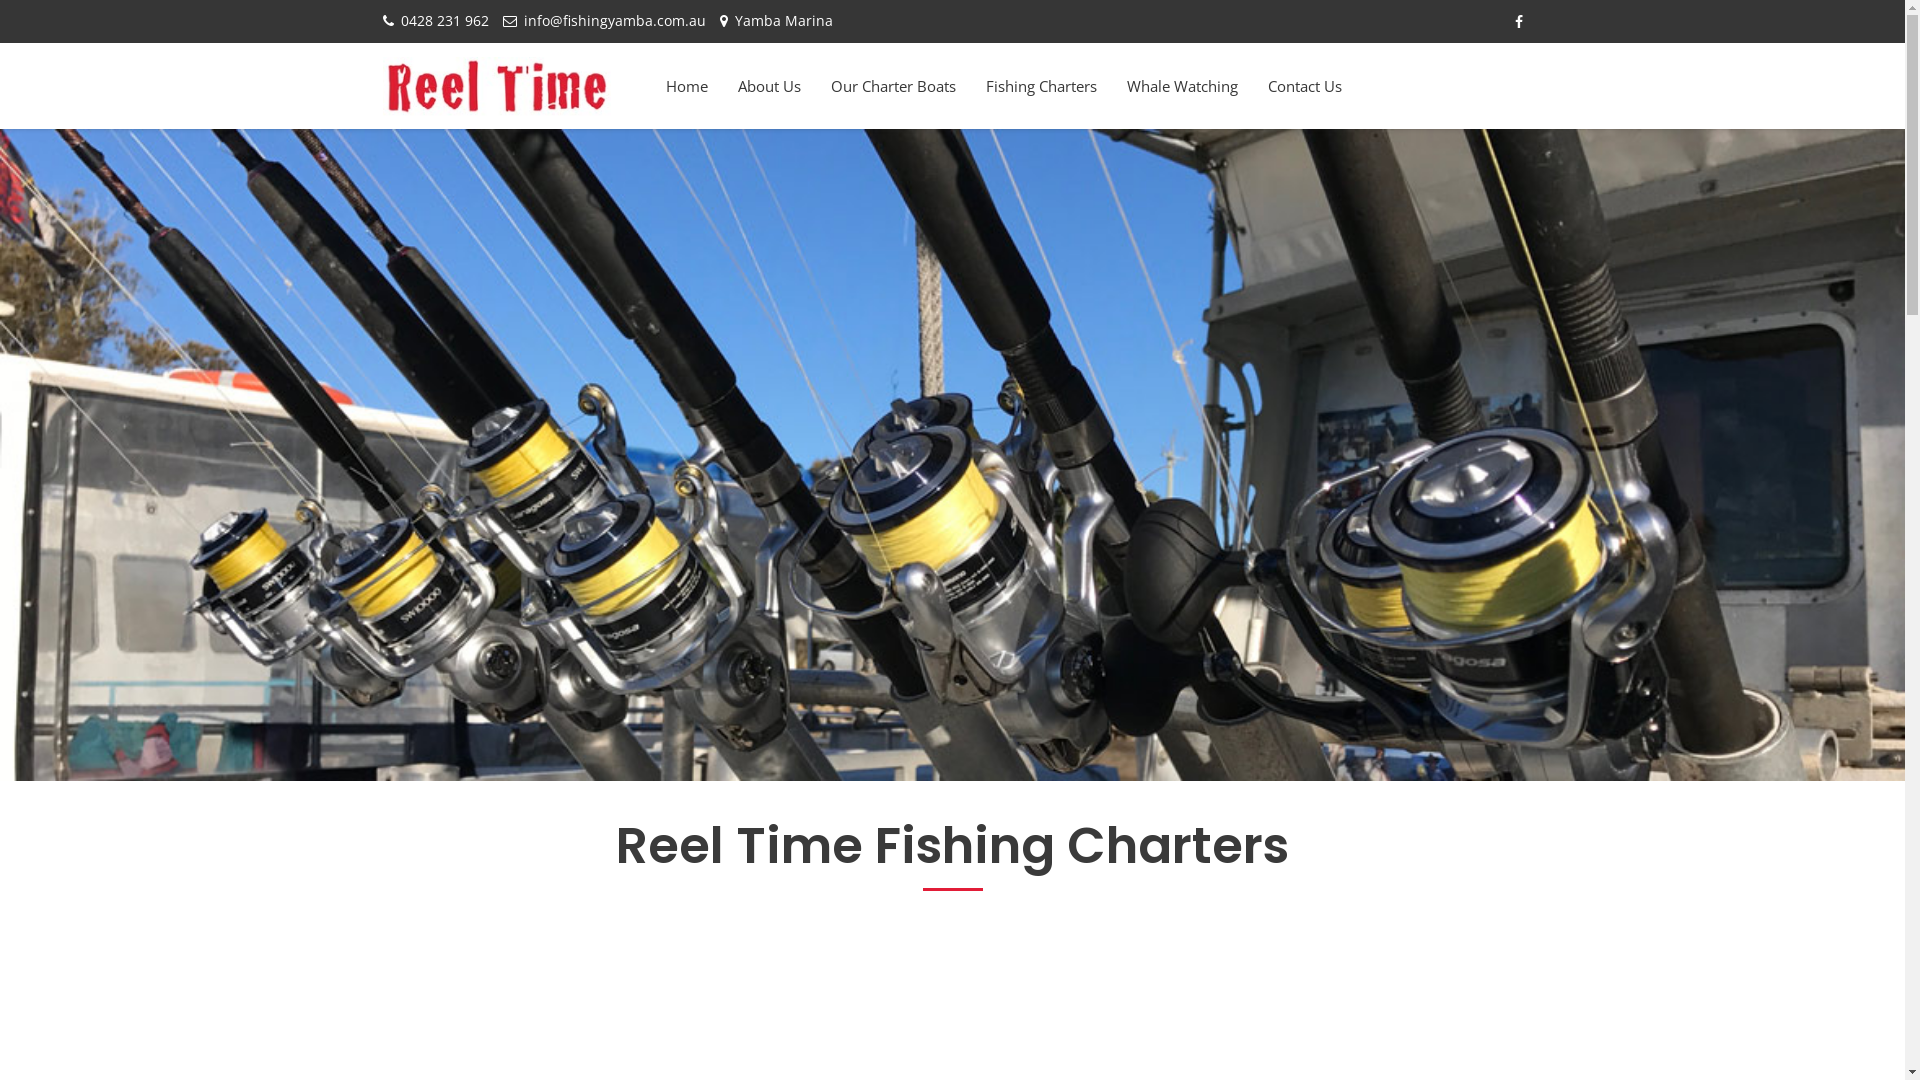  I want to click on Contact Us, so click(1304, 86).